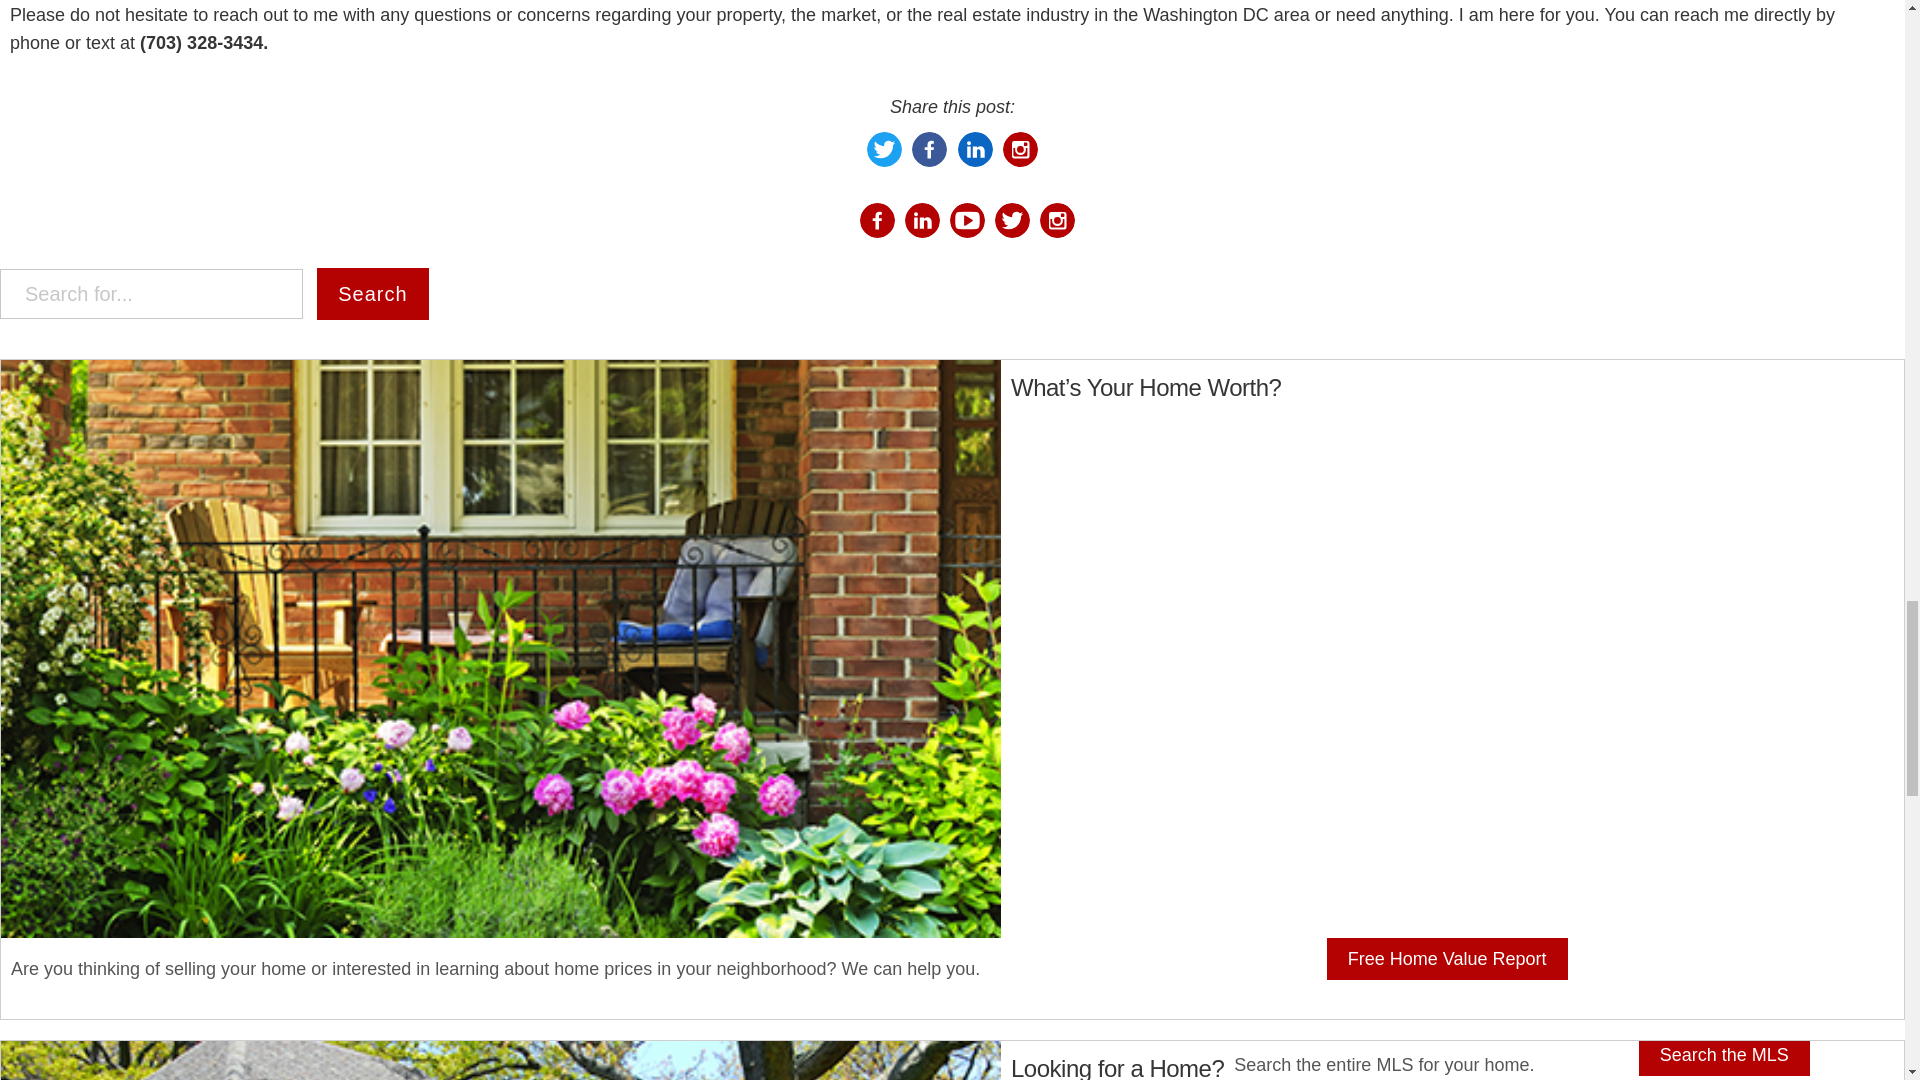 The image size is (1920, 1080). What do you see at coordinates (975, 149) in the screenshot?
I see `Linkedin` at bounding box center [975, 149].